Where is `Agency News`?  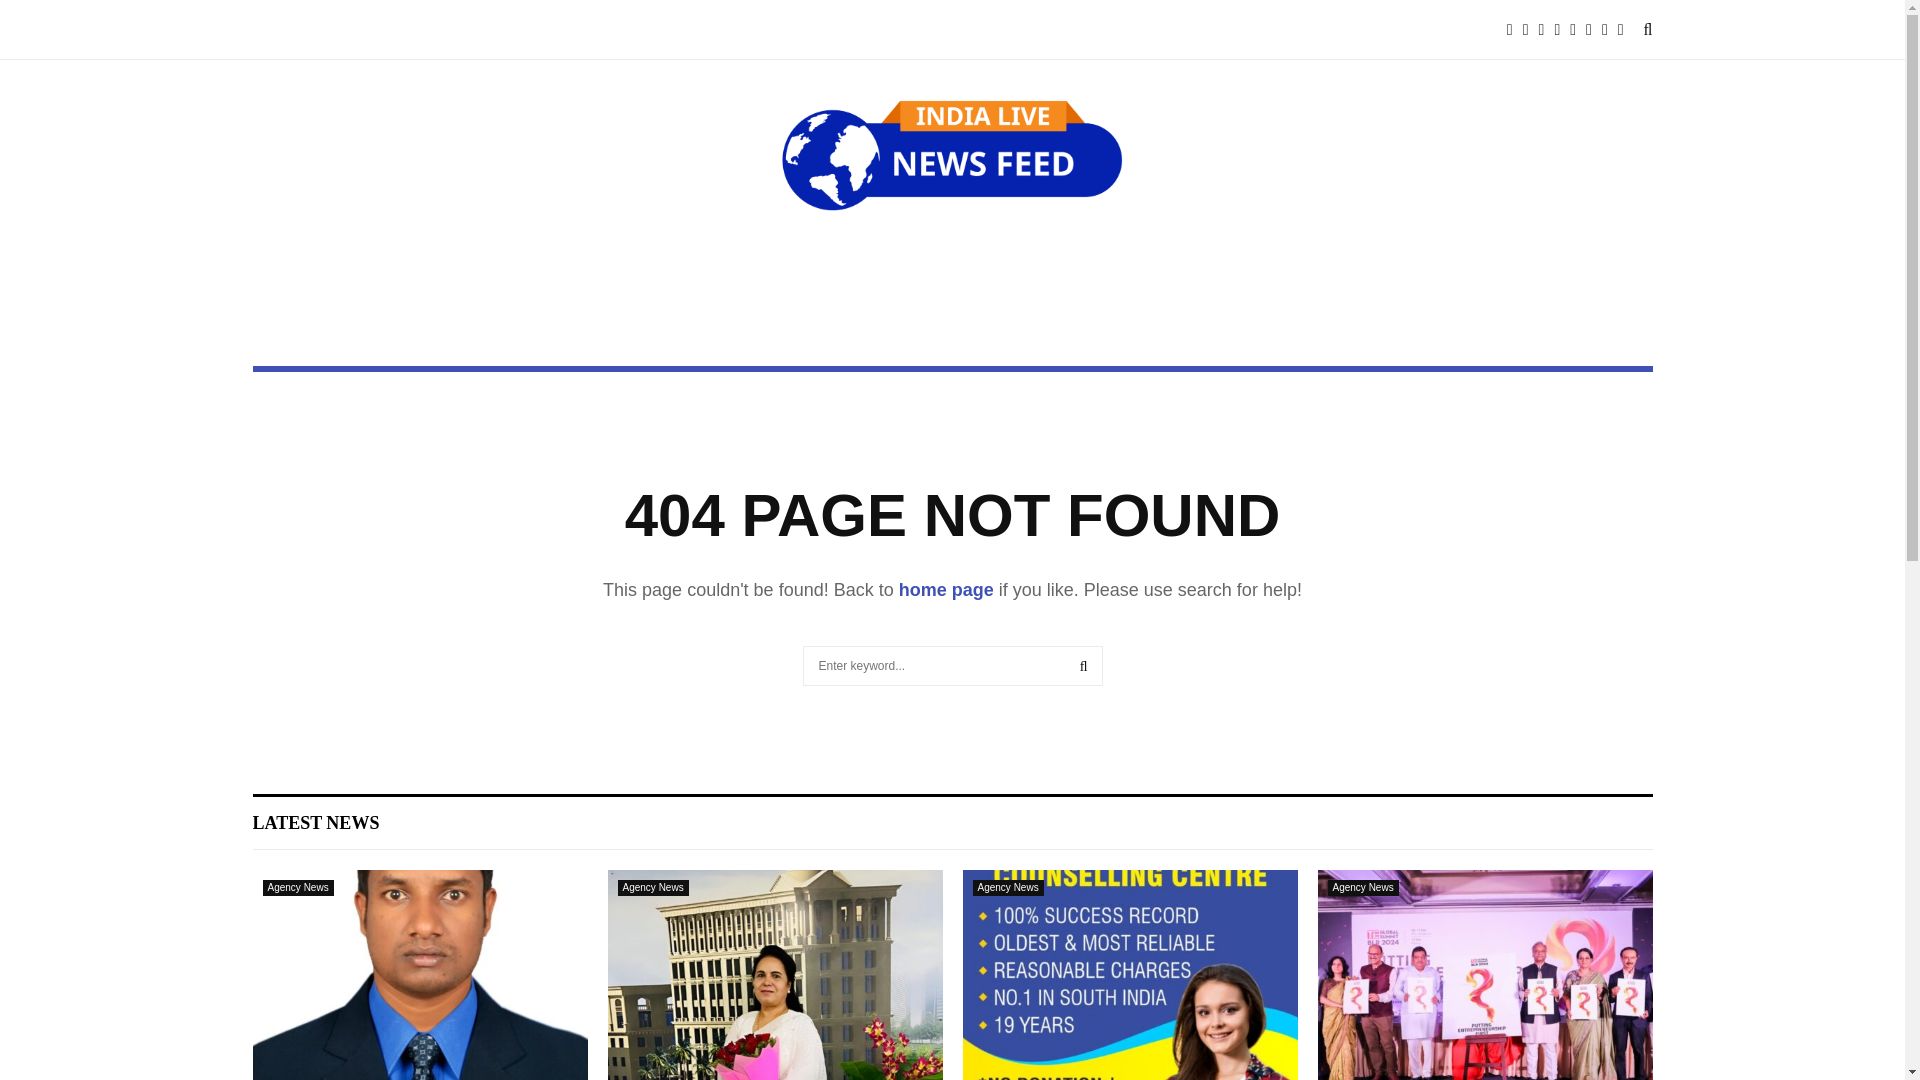 Agency News is located at coordinates (654, 888).